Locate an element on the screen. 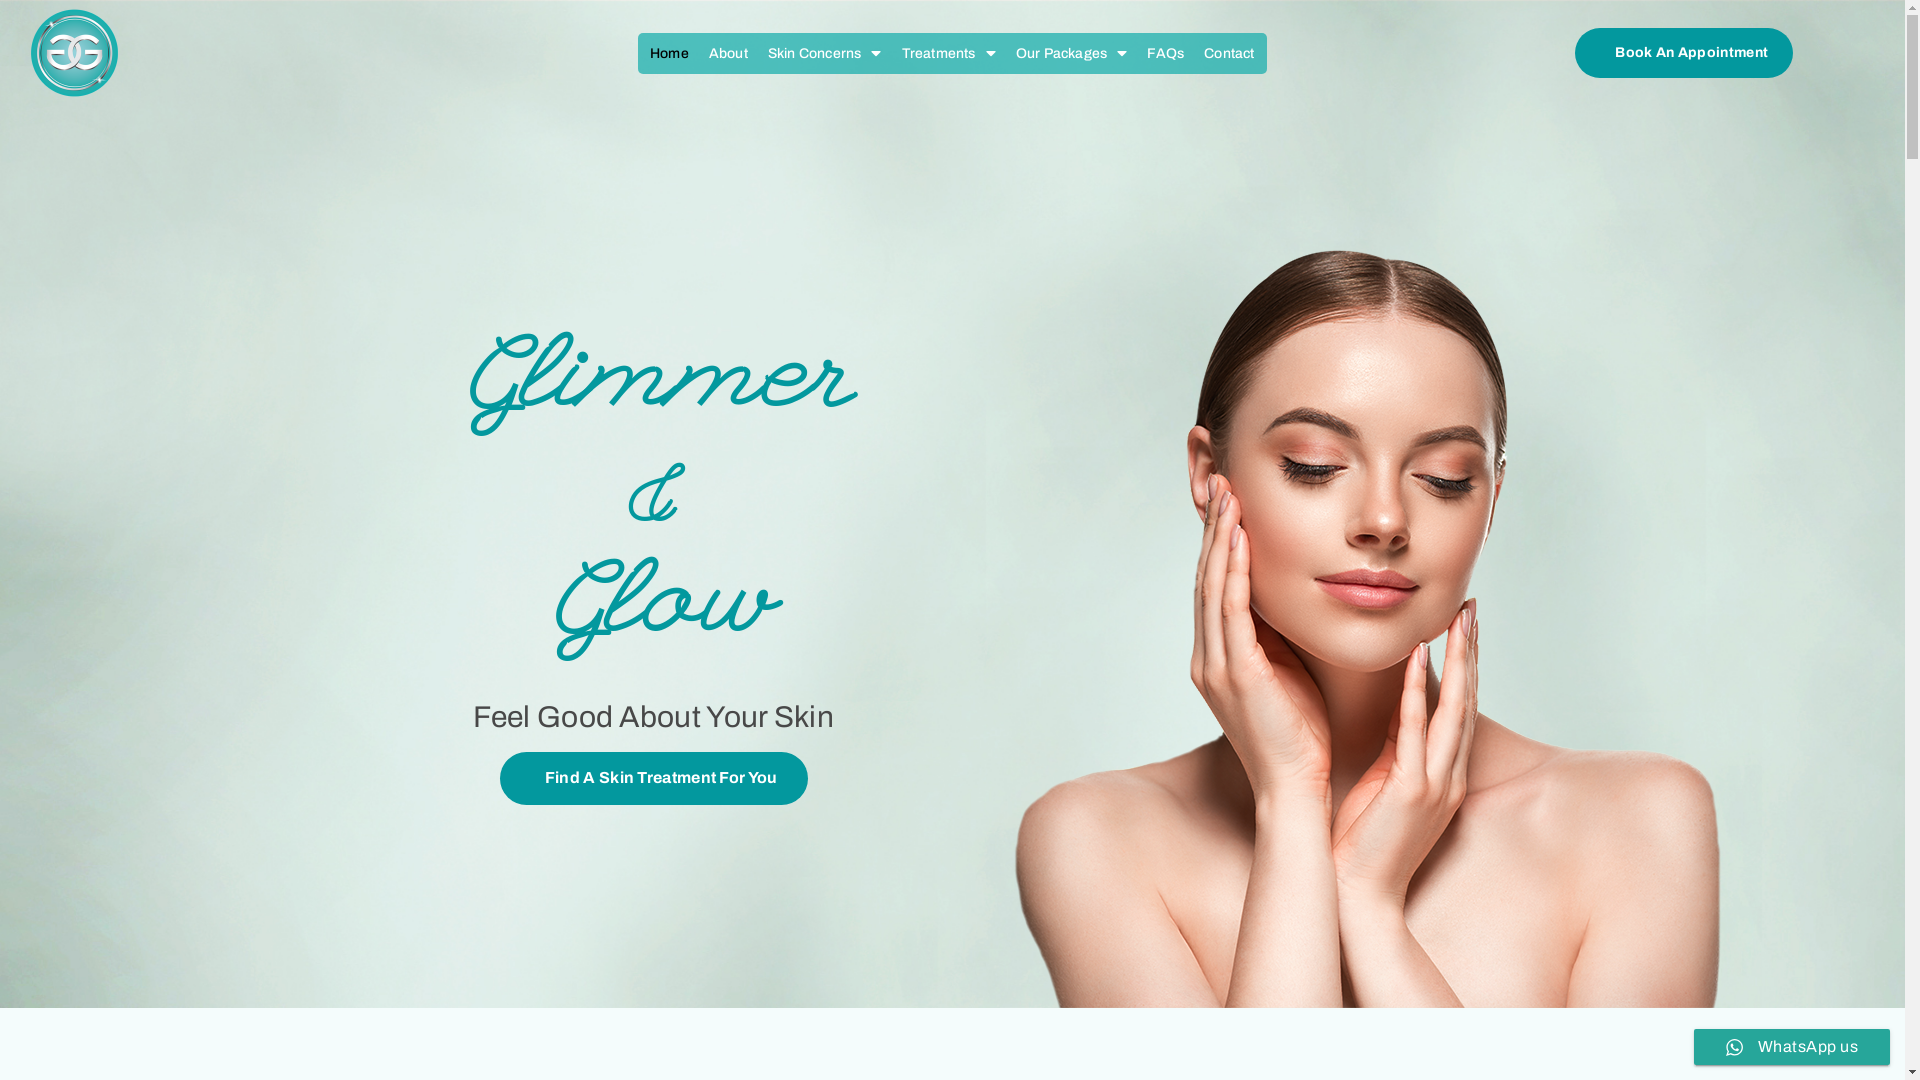  Find A Skin Treatment For You is located at coordinates (654, 778).